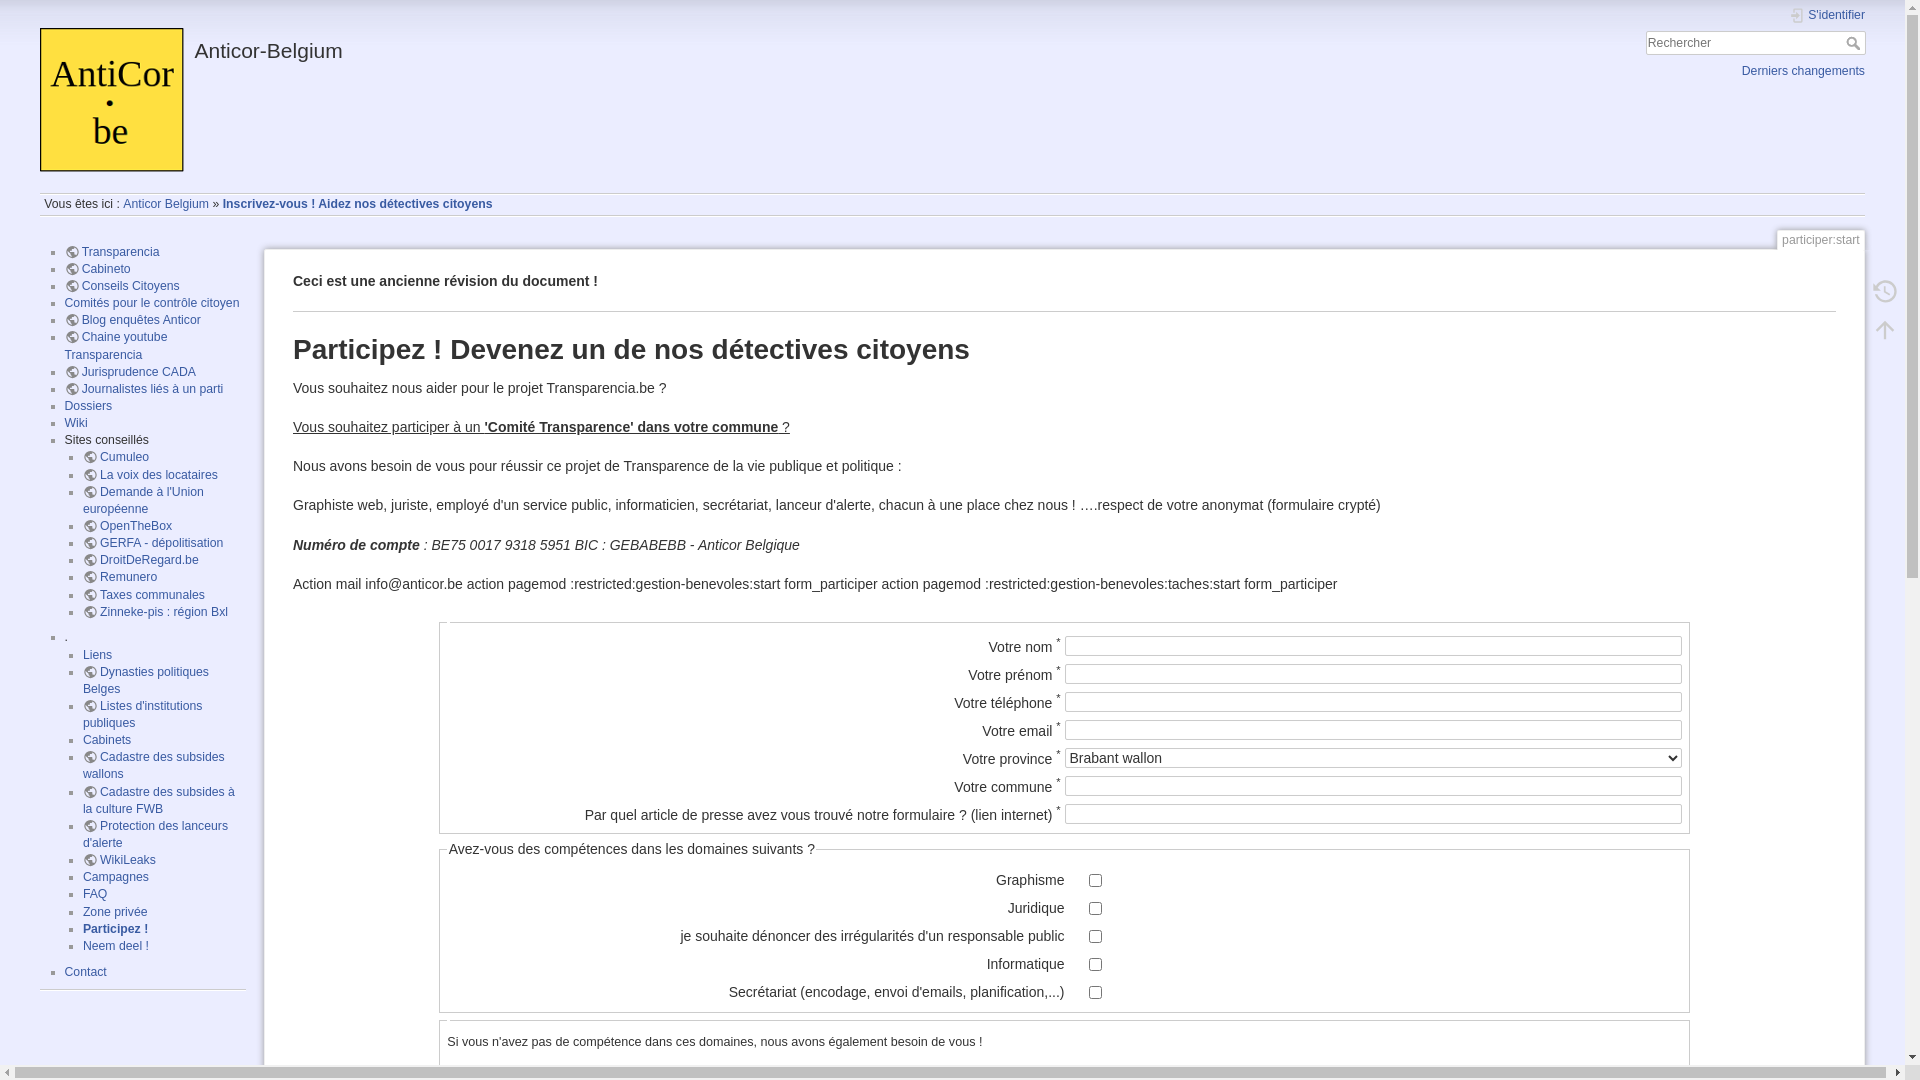 This screenshot has width=1920, height=1080. What do you see at coordinates (116, 346) in the screenshot?
I see `Chaine youtube Transparencia` at bounding box center [116, 346].